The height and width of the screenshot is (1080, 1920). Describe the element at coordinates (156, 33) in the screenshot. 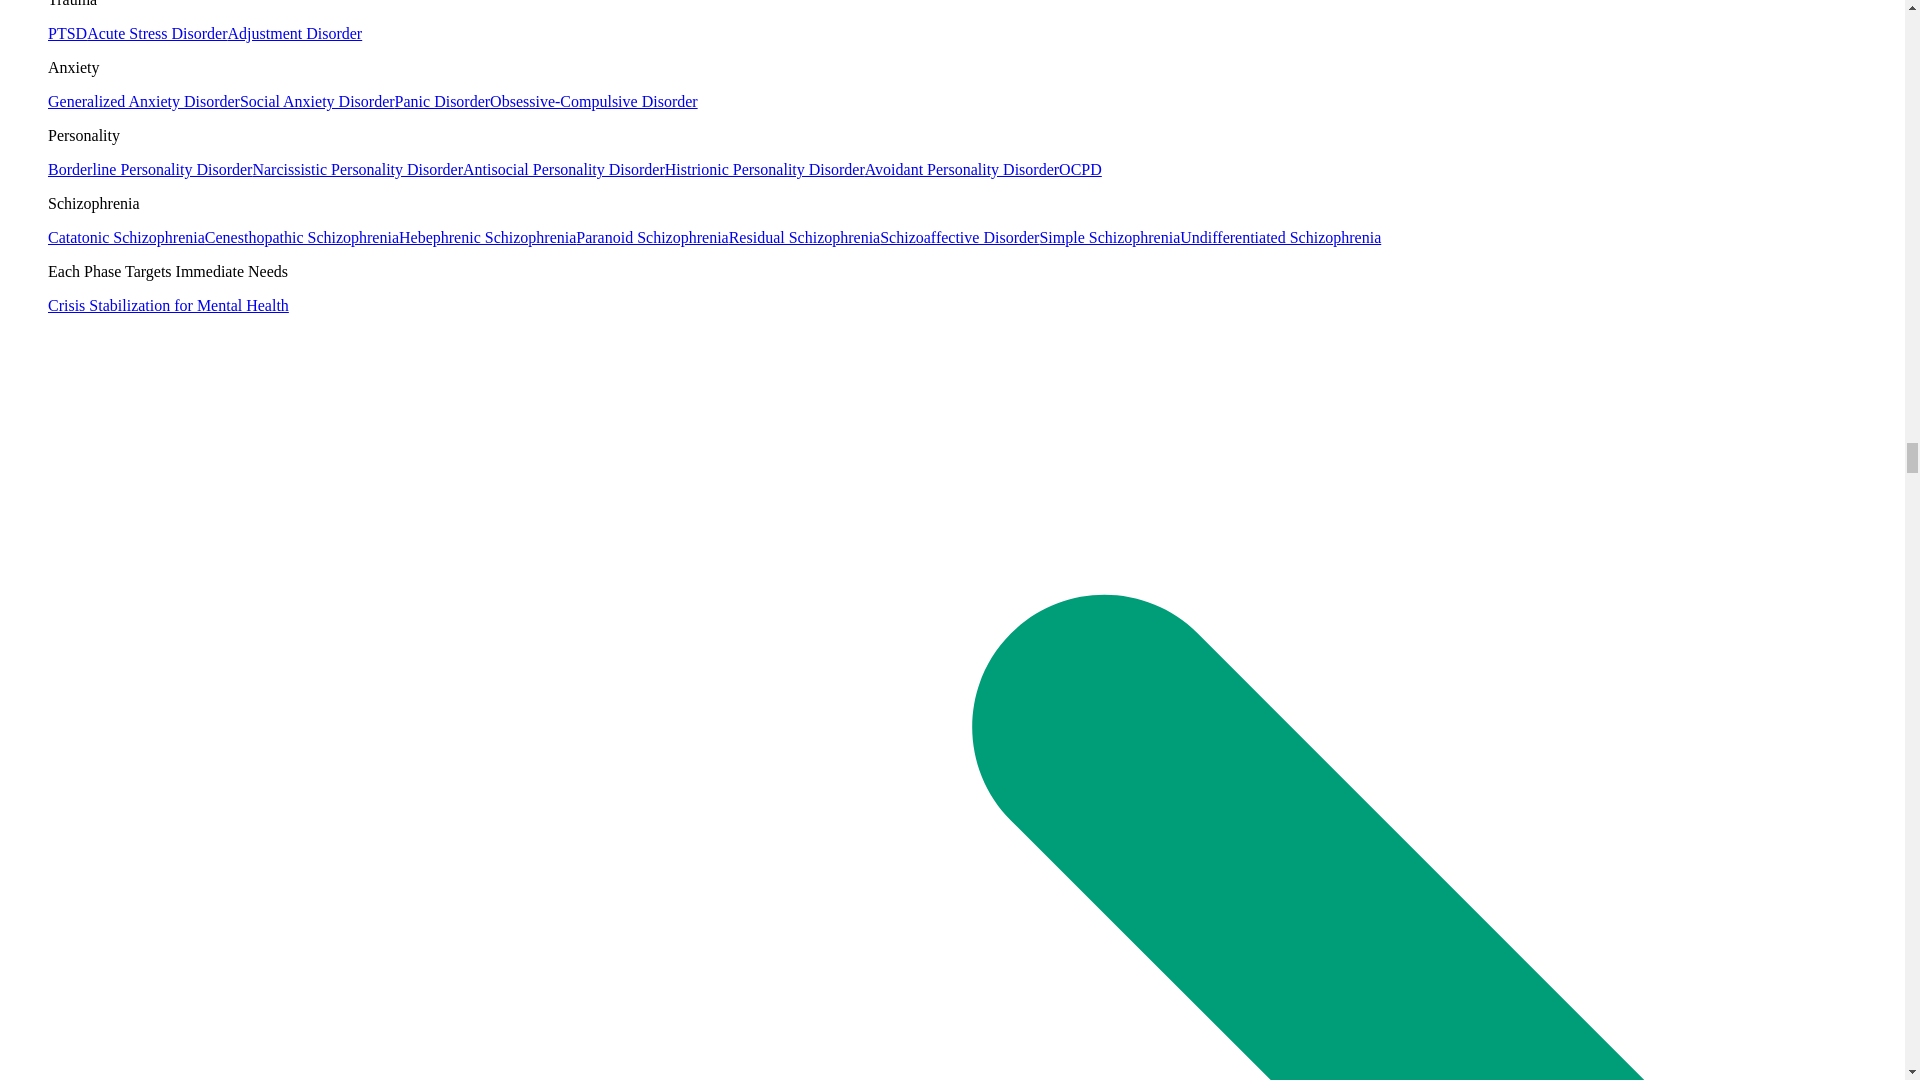

I see `Acute Stress Disorder` at that location.